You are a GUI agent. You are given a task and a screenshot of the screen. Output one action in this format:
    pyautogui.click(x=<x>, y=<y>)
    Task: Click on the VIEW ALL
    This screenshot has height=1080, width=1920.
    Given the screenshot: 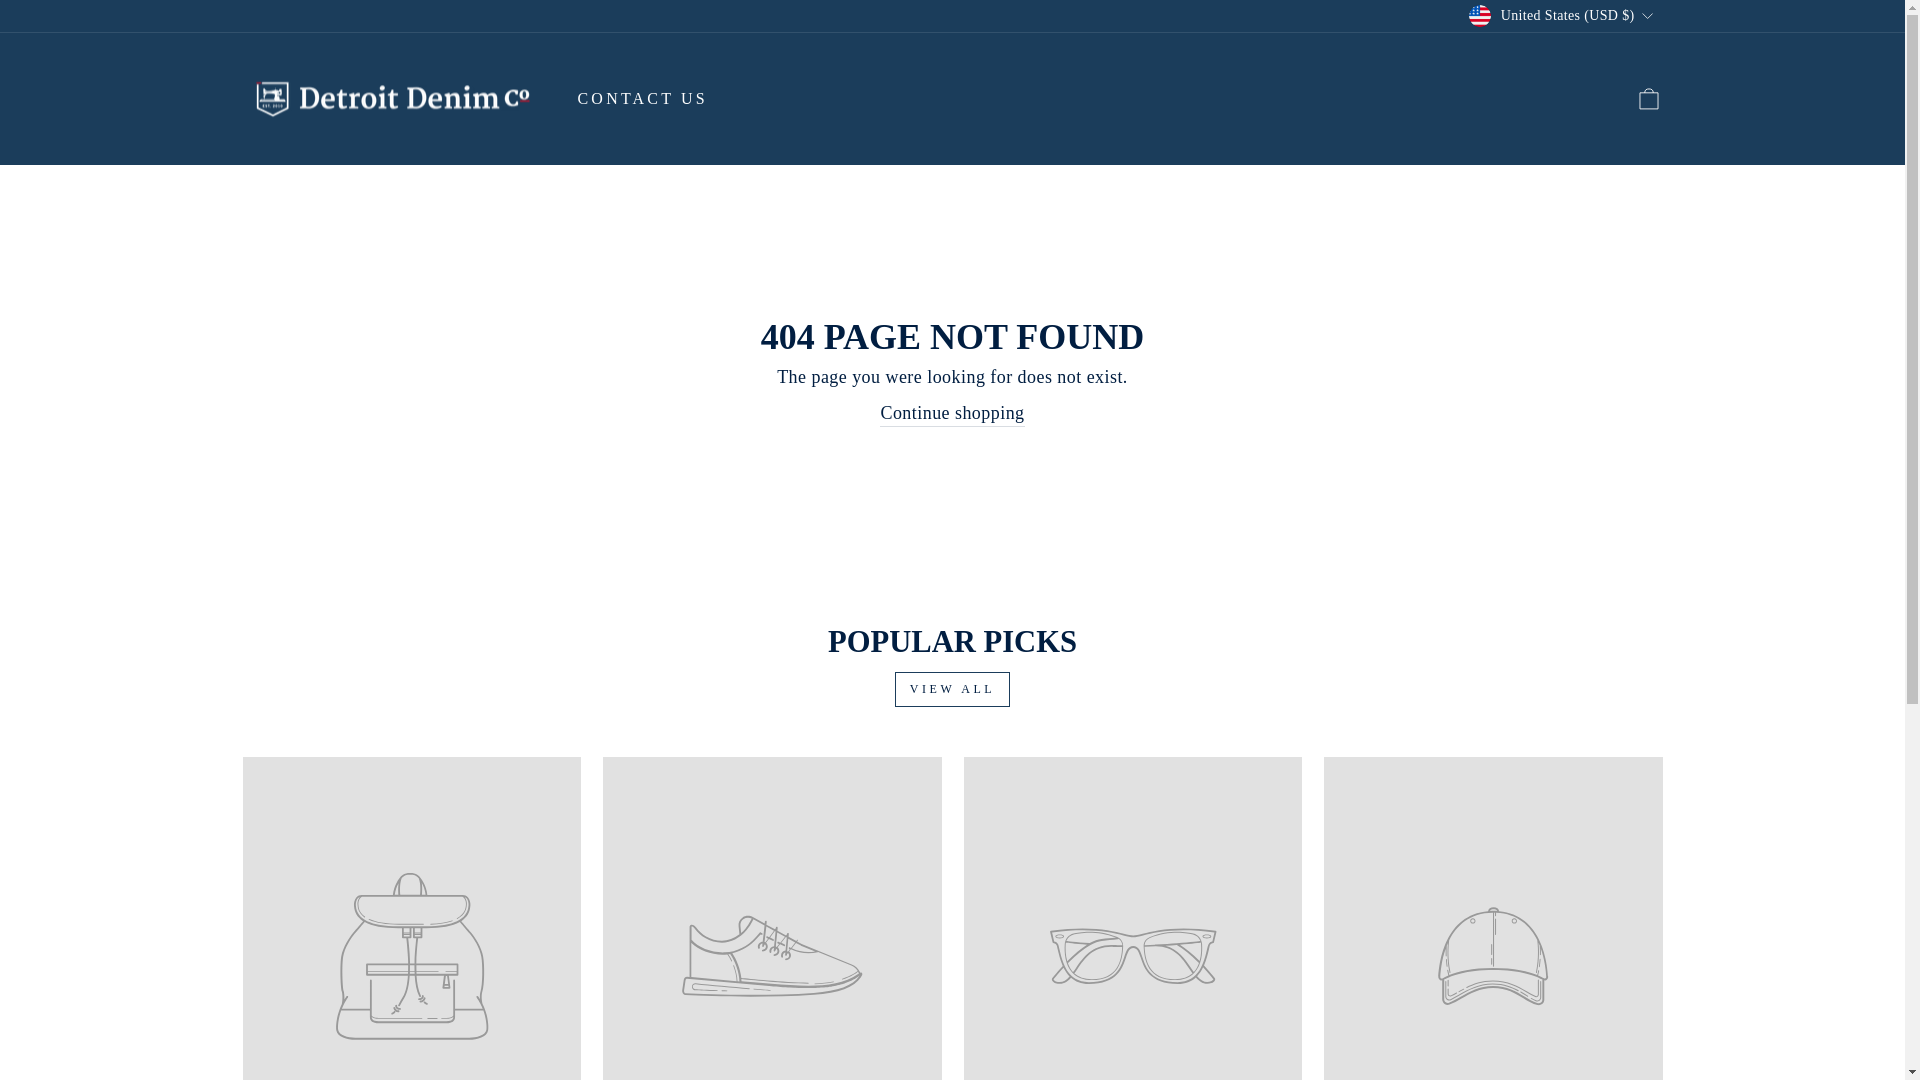 What is the action you would take?
    pyautogui.click(x=952, y=689)
    